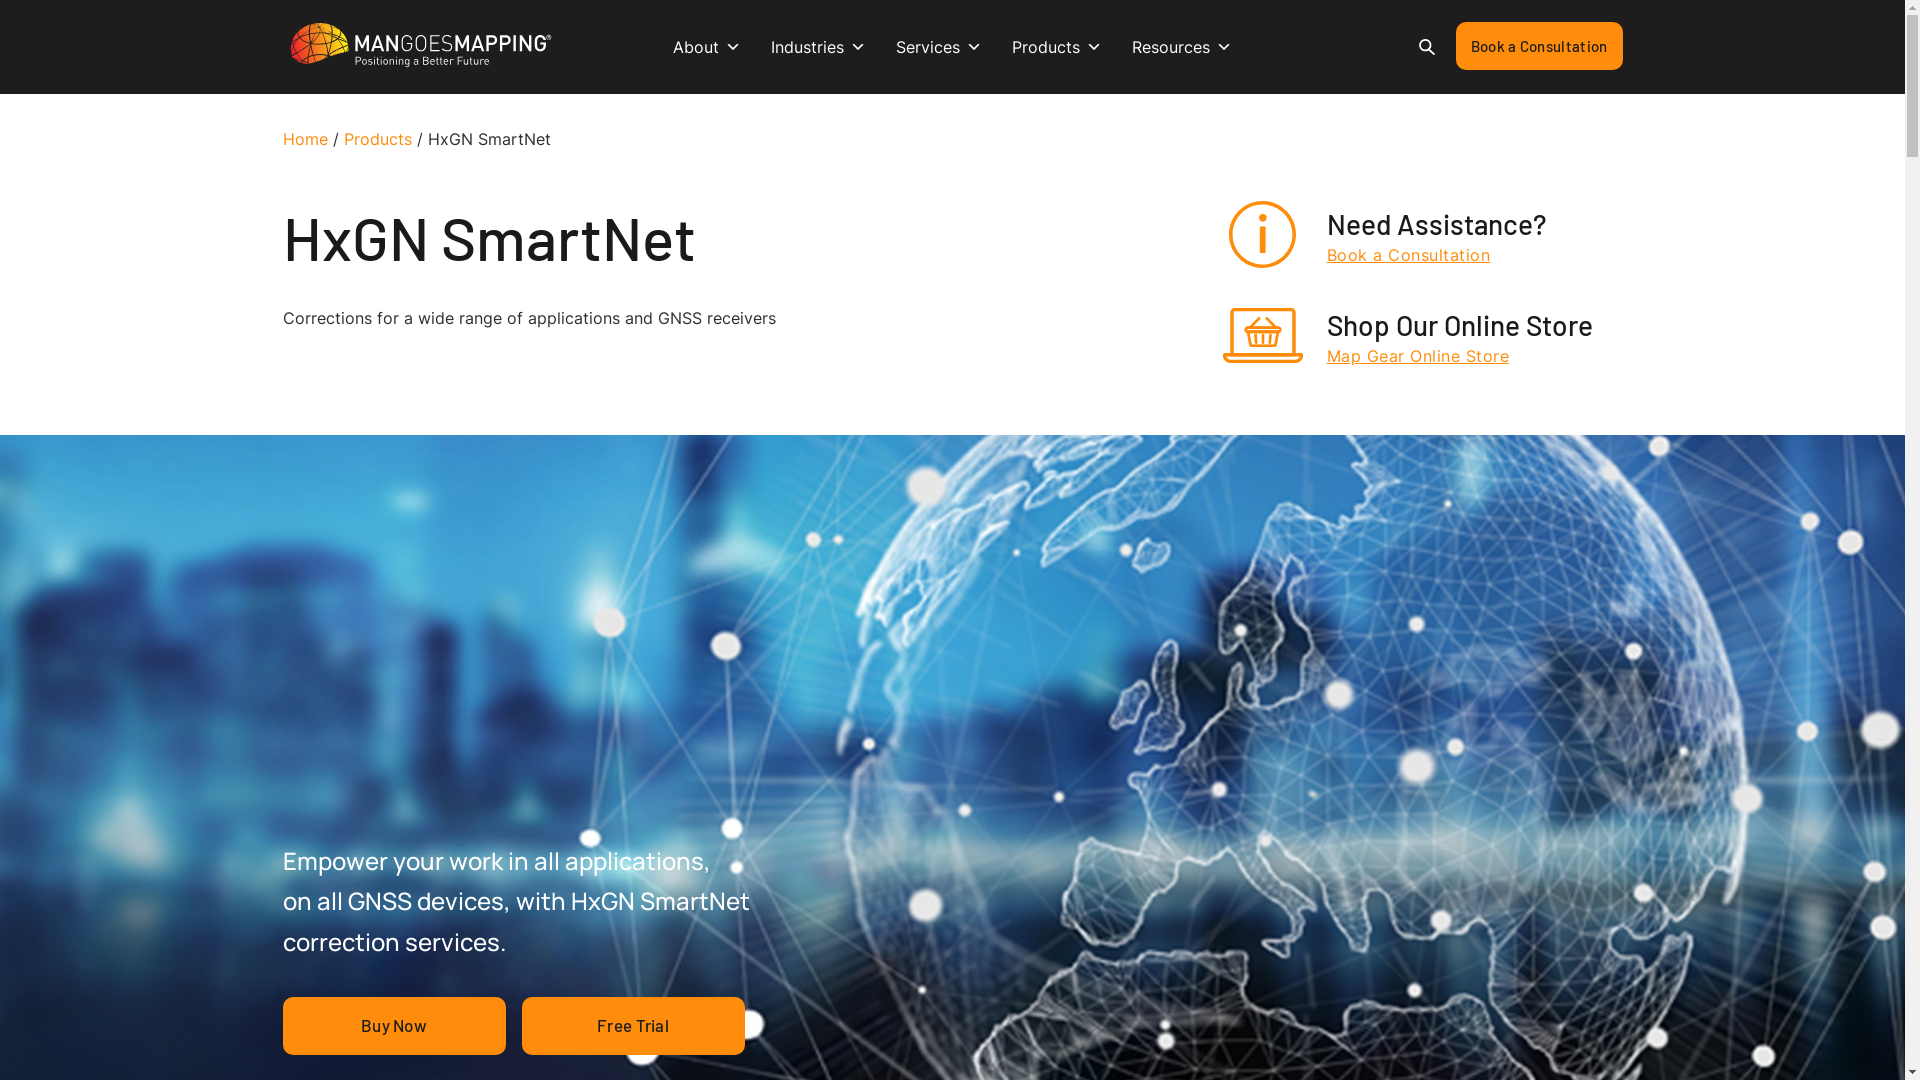  What do you see at coordinates (1436, 256) in the screenshot?
I see `Book a Consultation` at bounding box center [1436, 256].